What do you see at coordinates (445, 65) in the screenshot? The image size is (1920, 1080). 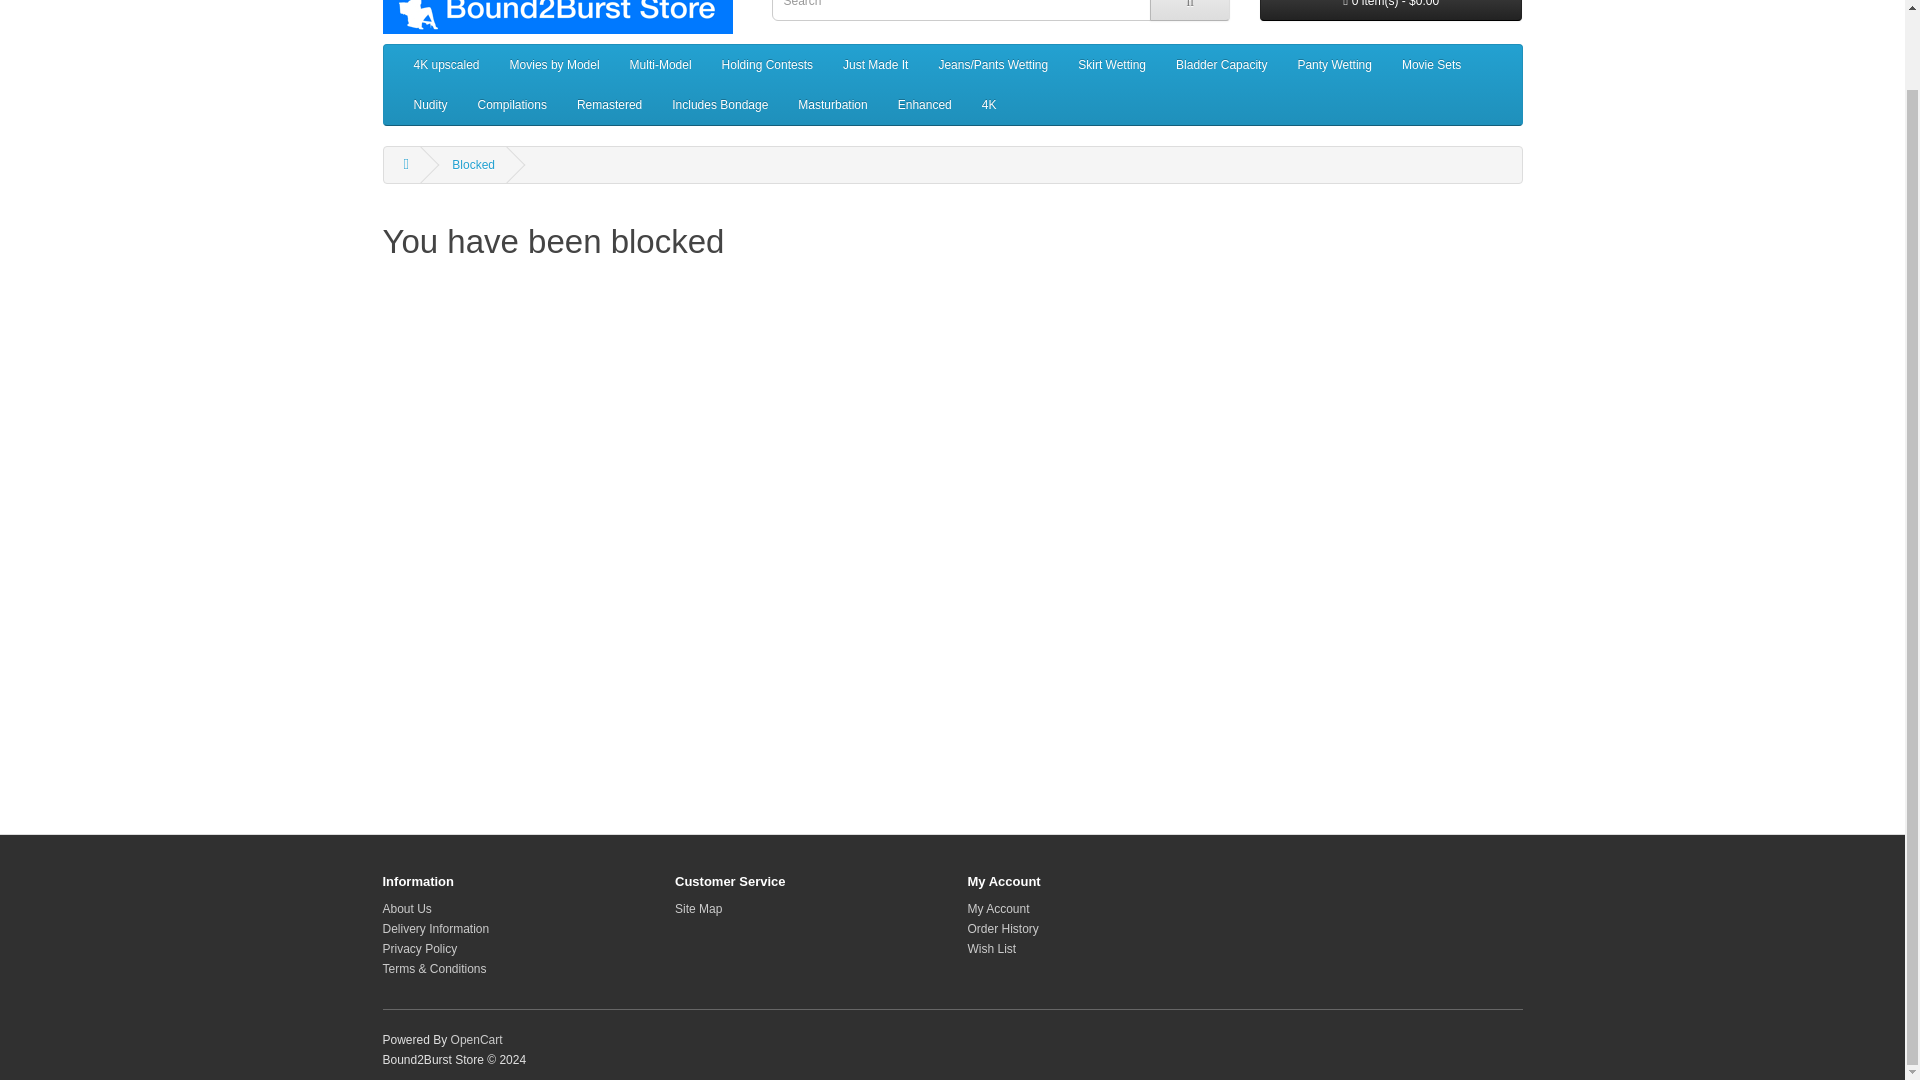 I see `4K upscaled` at bounding box center [445, 65].